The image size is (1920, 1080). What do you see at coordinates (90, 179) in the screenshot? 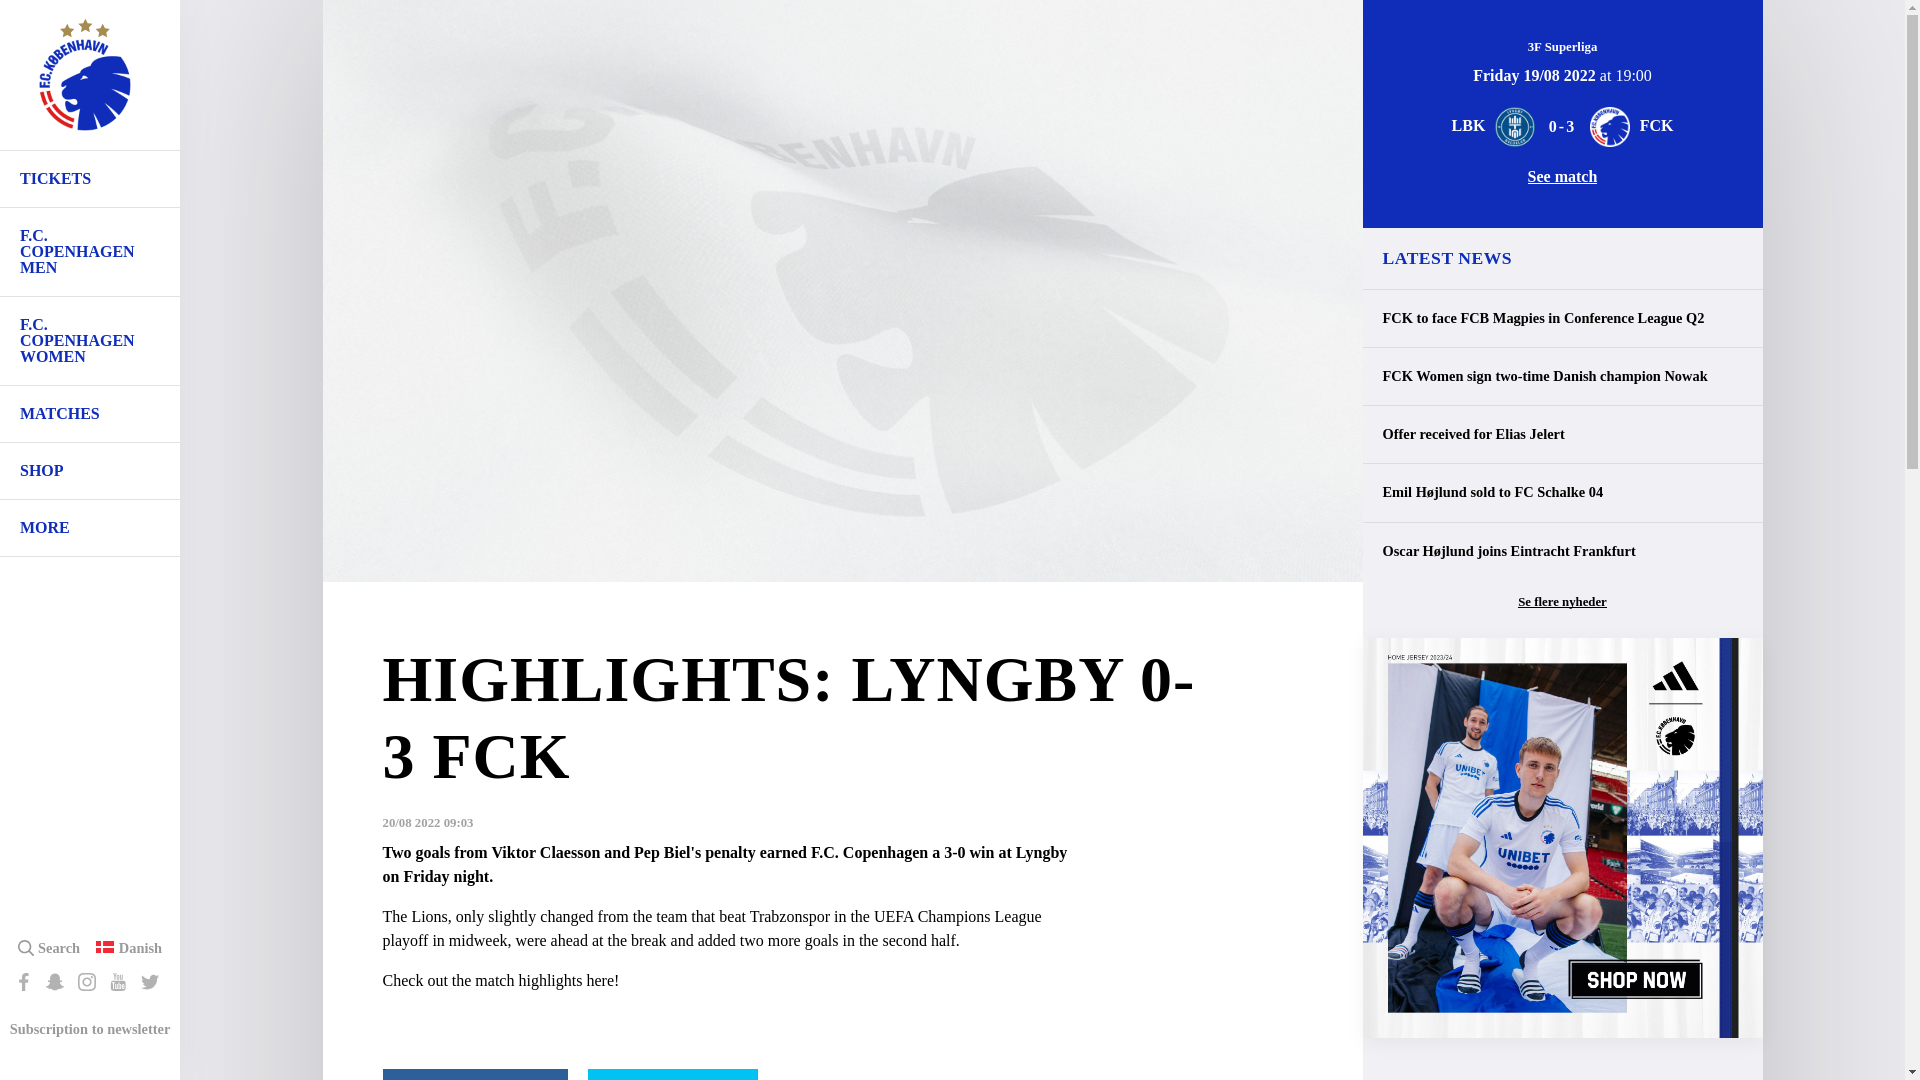
I see `TICKETS` at bounding box center [90, 179].